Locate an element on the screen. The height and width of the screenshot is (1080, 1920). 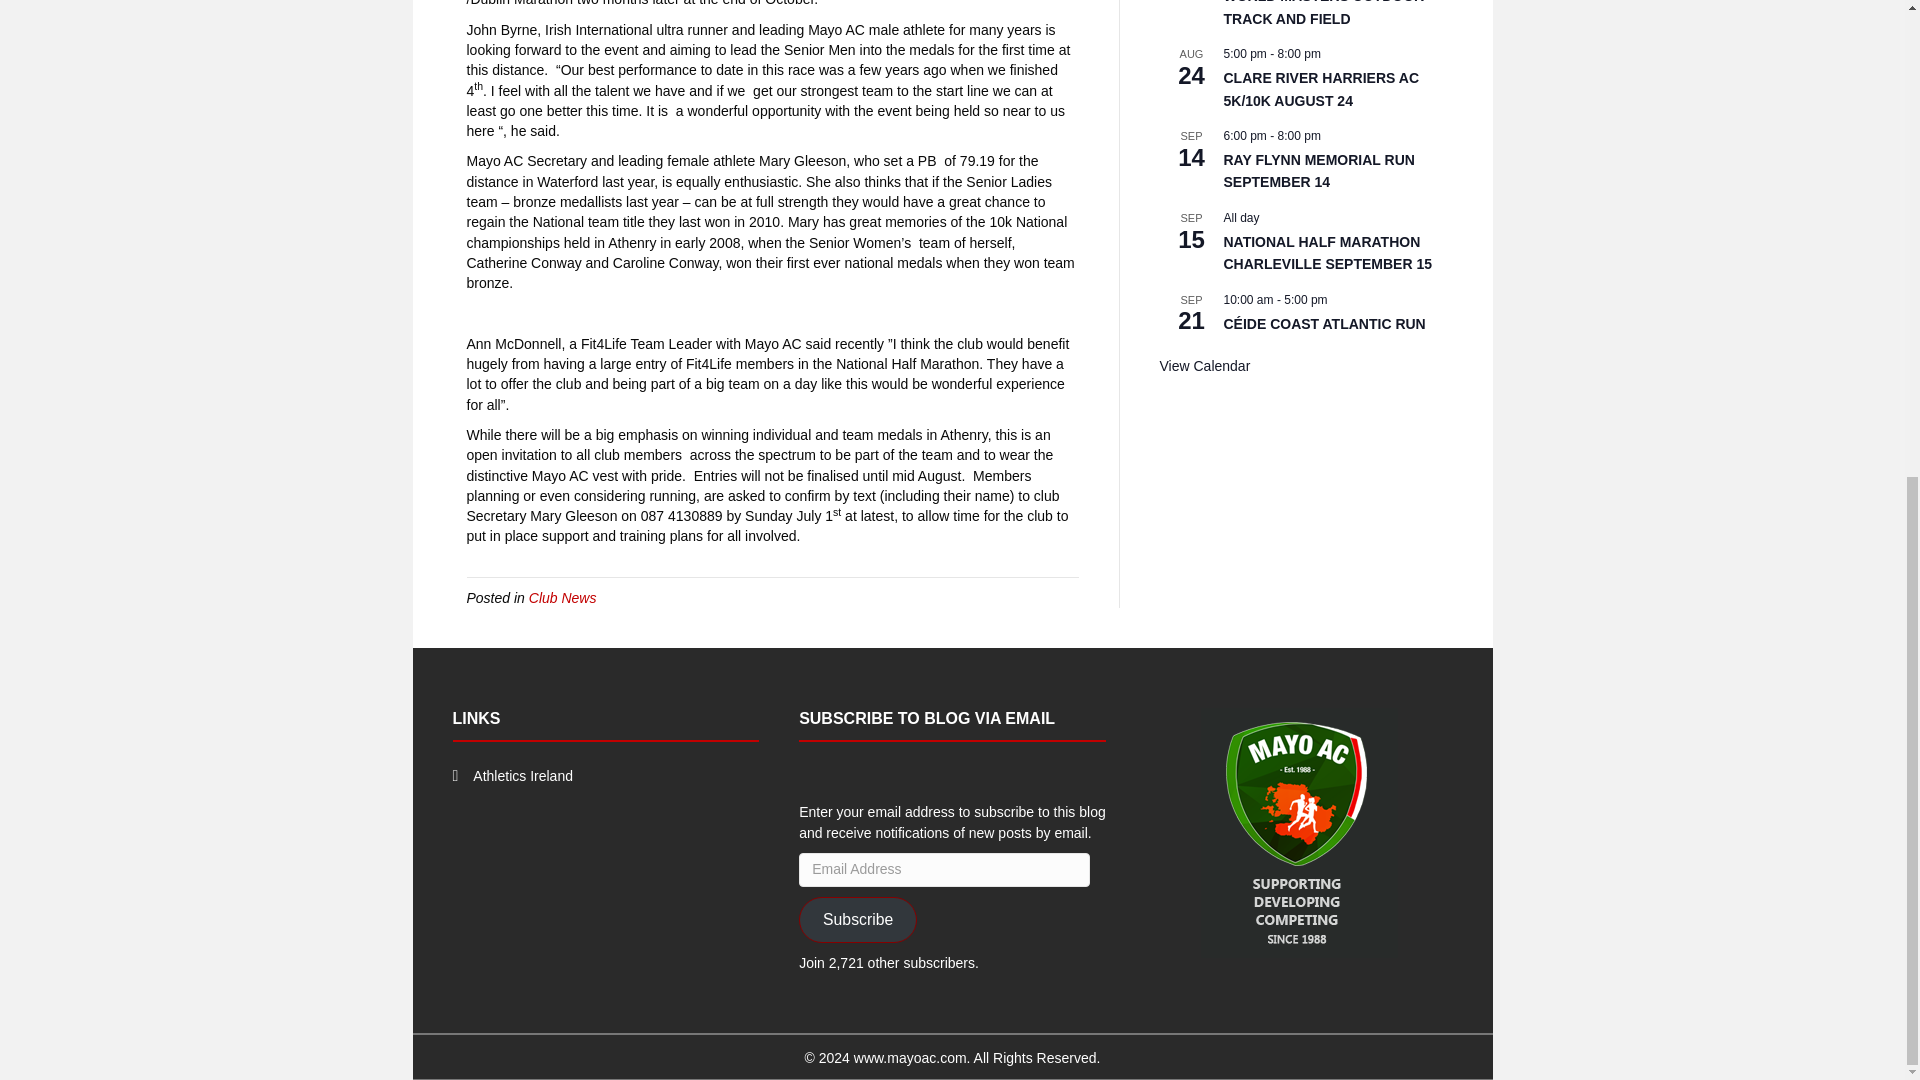
Ray Flynn Memorial run September 14 is located at coordinates (1320, 172).